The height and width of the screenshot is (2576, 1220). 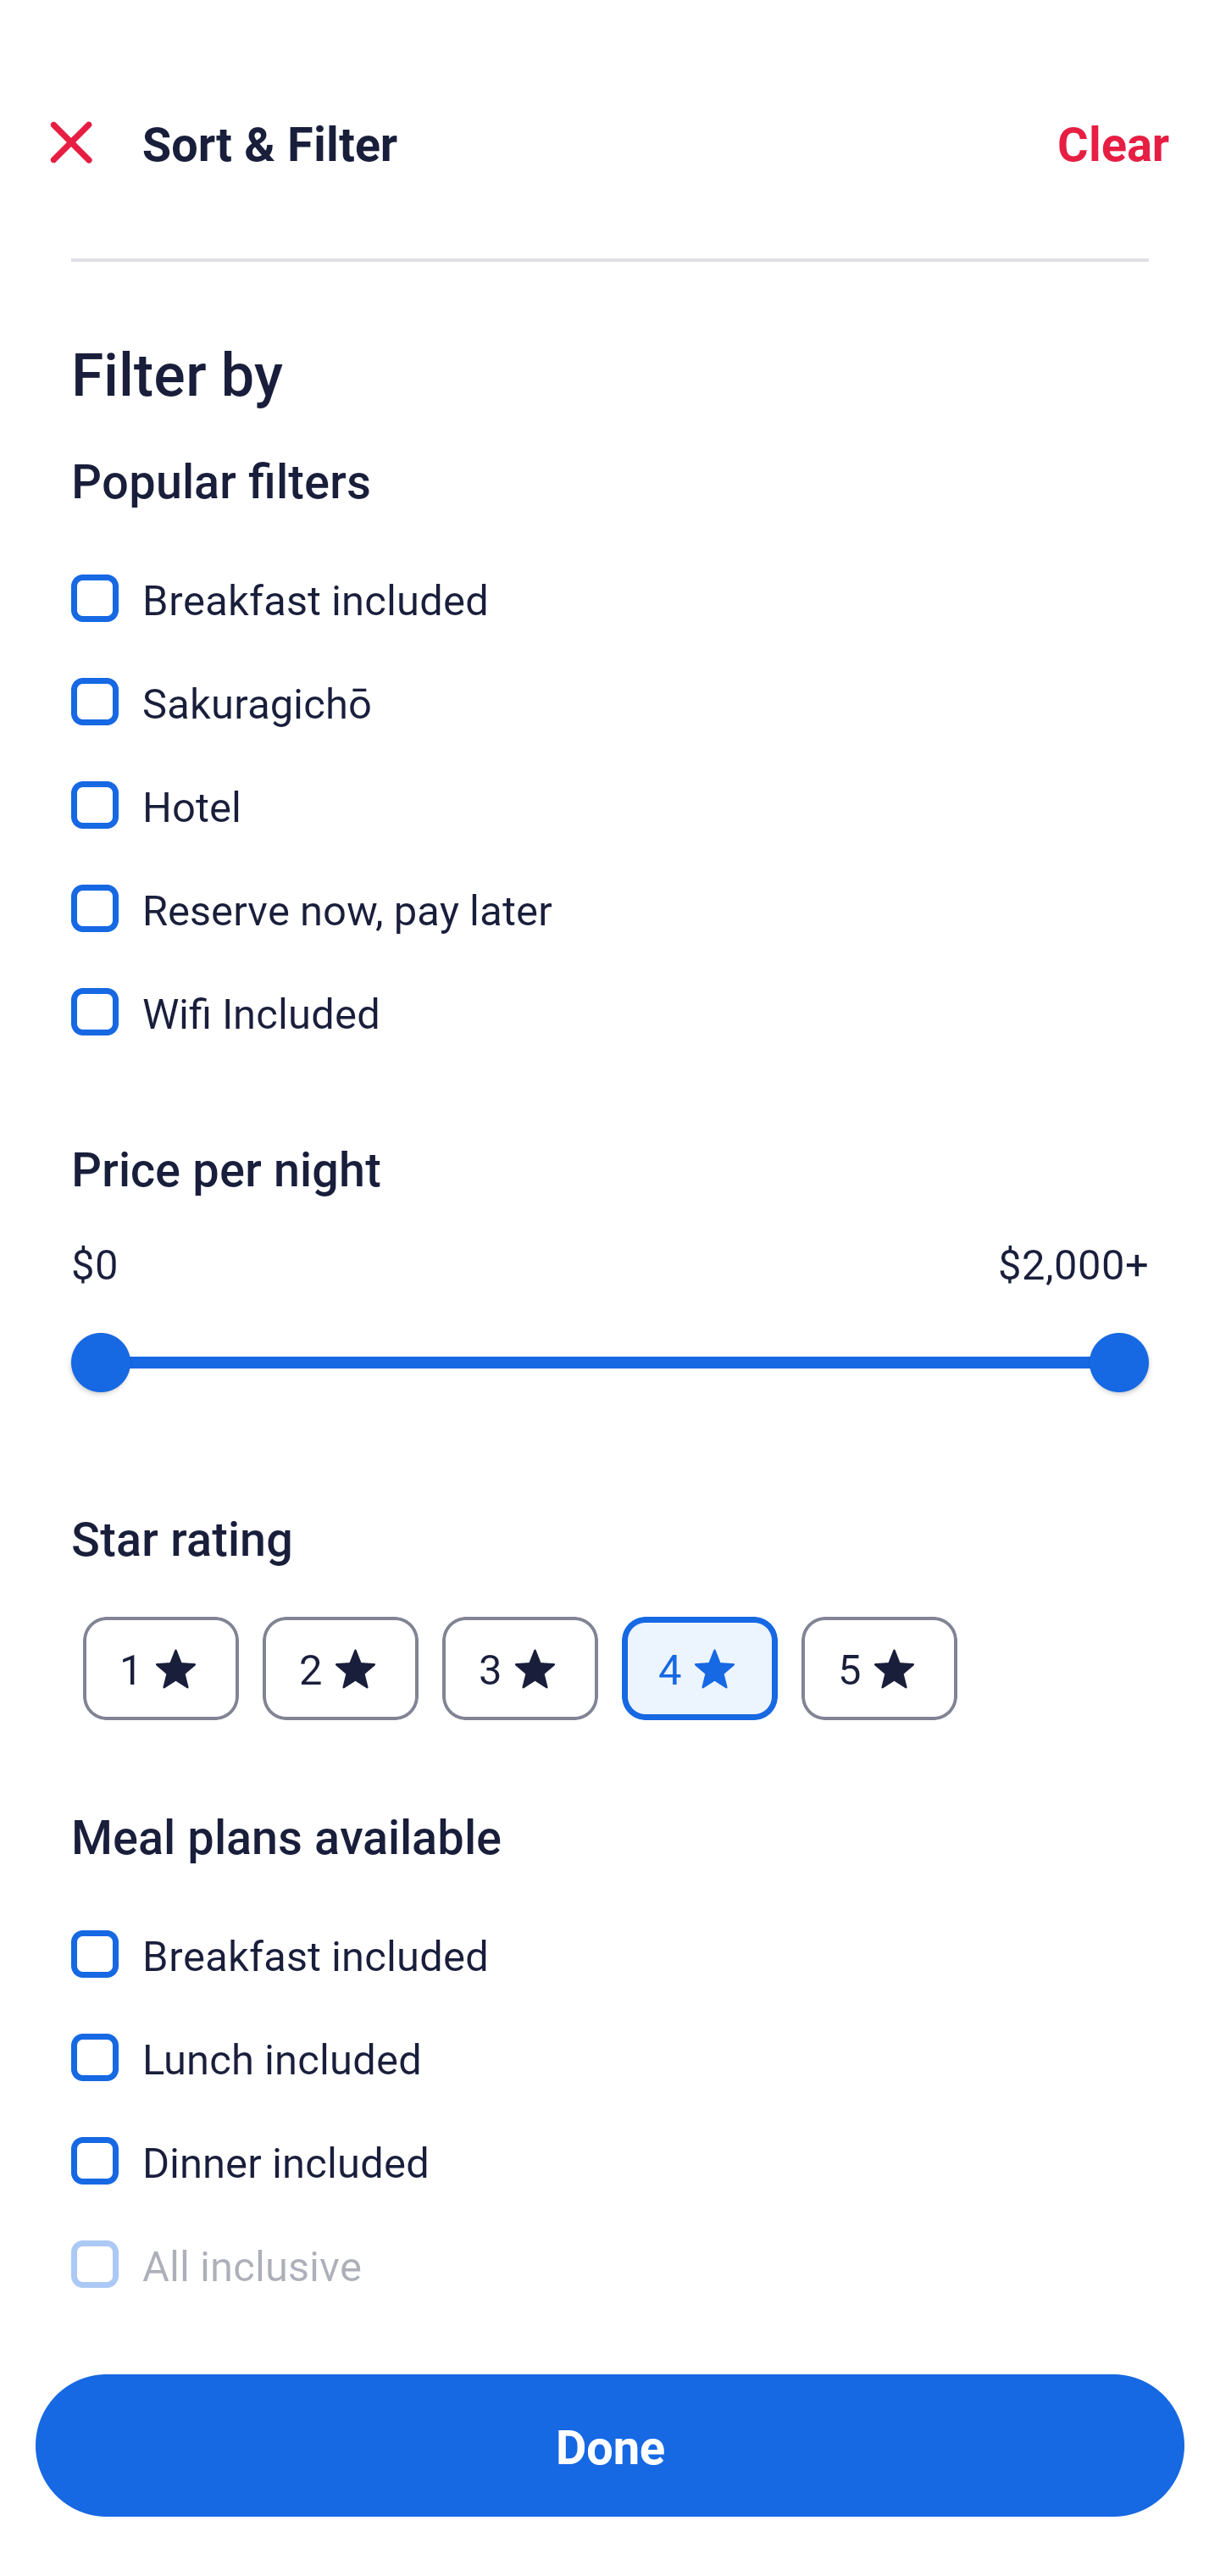 What do you see at coordinates (610, 580) in the screenshot?
I see `Breakfast included, Breakfast included` at bounding box center [610, 580].